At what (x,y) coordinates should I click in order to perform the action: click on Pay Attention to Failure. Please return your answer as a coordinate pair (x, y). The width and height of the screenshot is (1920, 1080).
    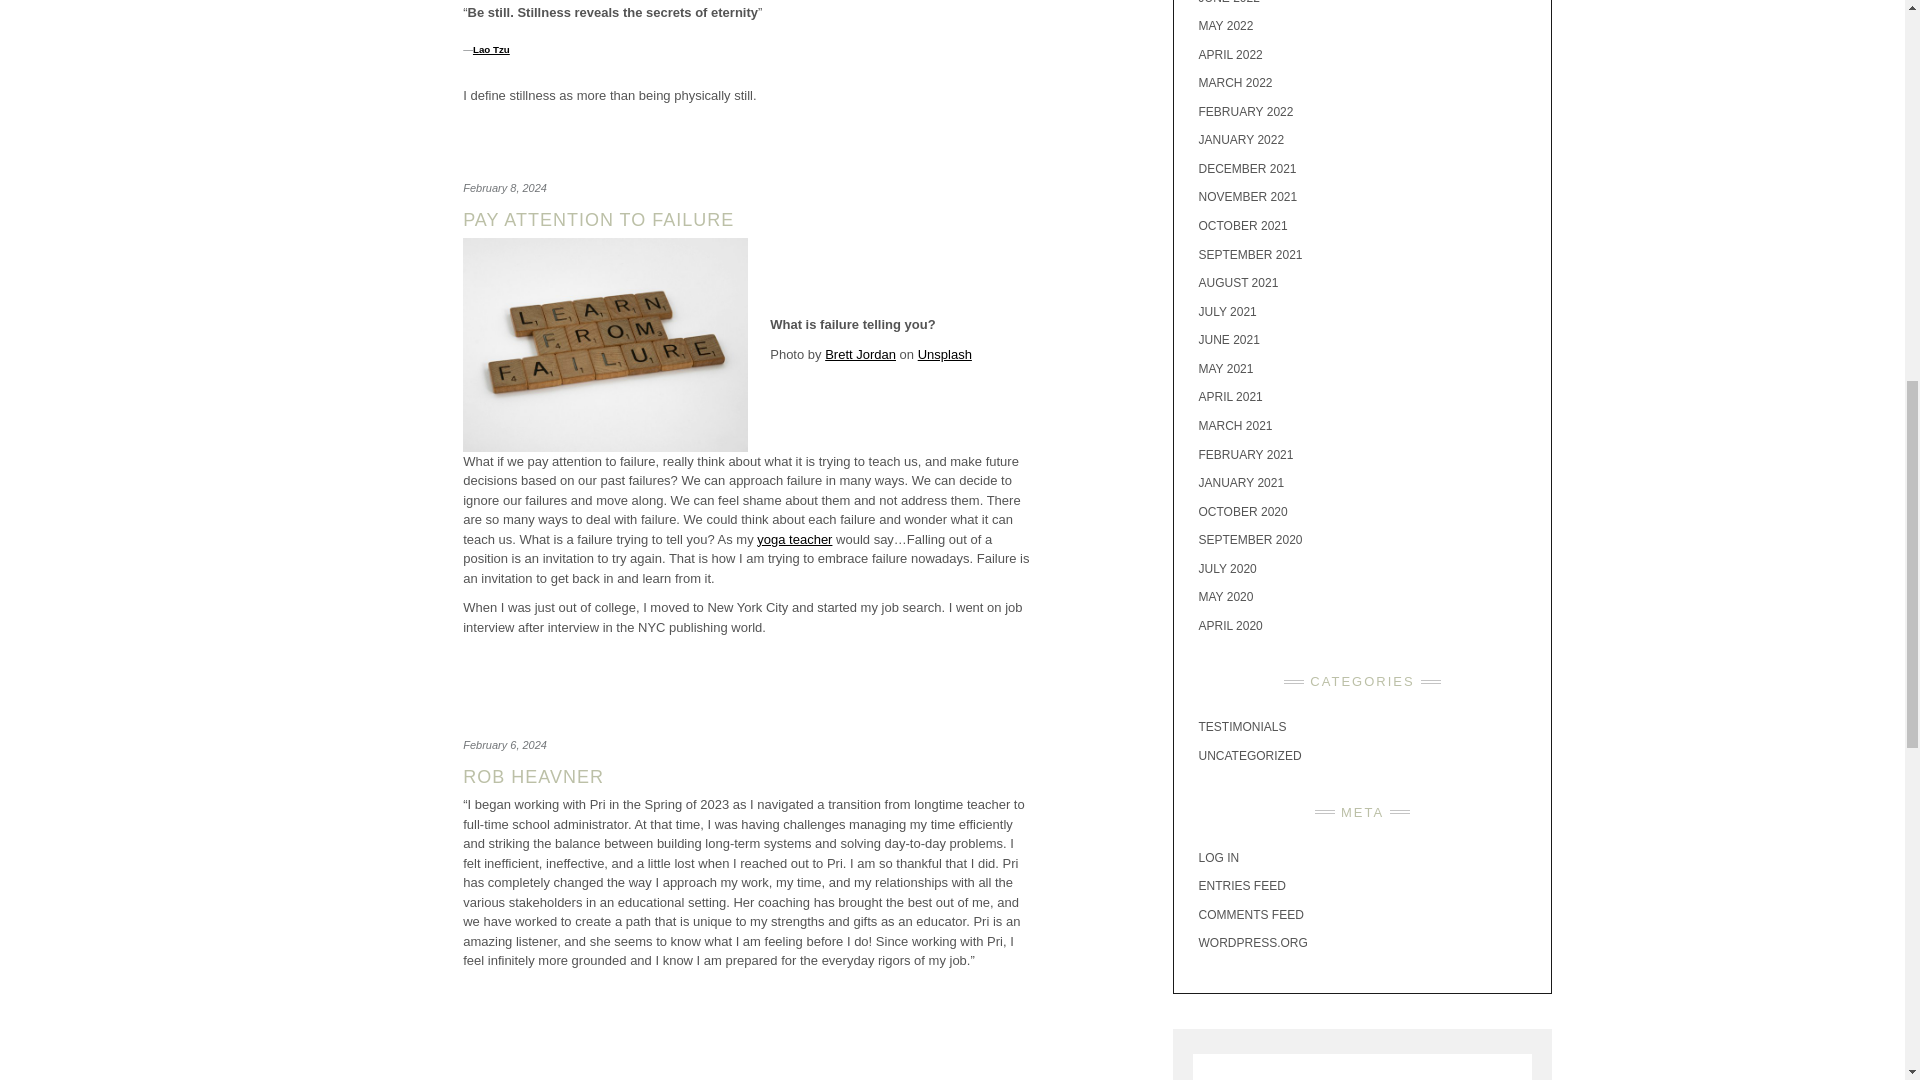
    Looking at the image, I should click on (598, 220).